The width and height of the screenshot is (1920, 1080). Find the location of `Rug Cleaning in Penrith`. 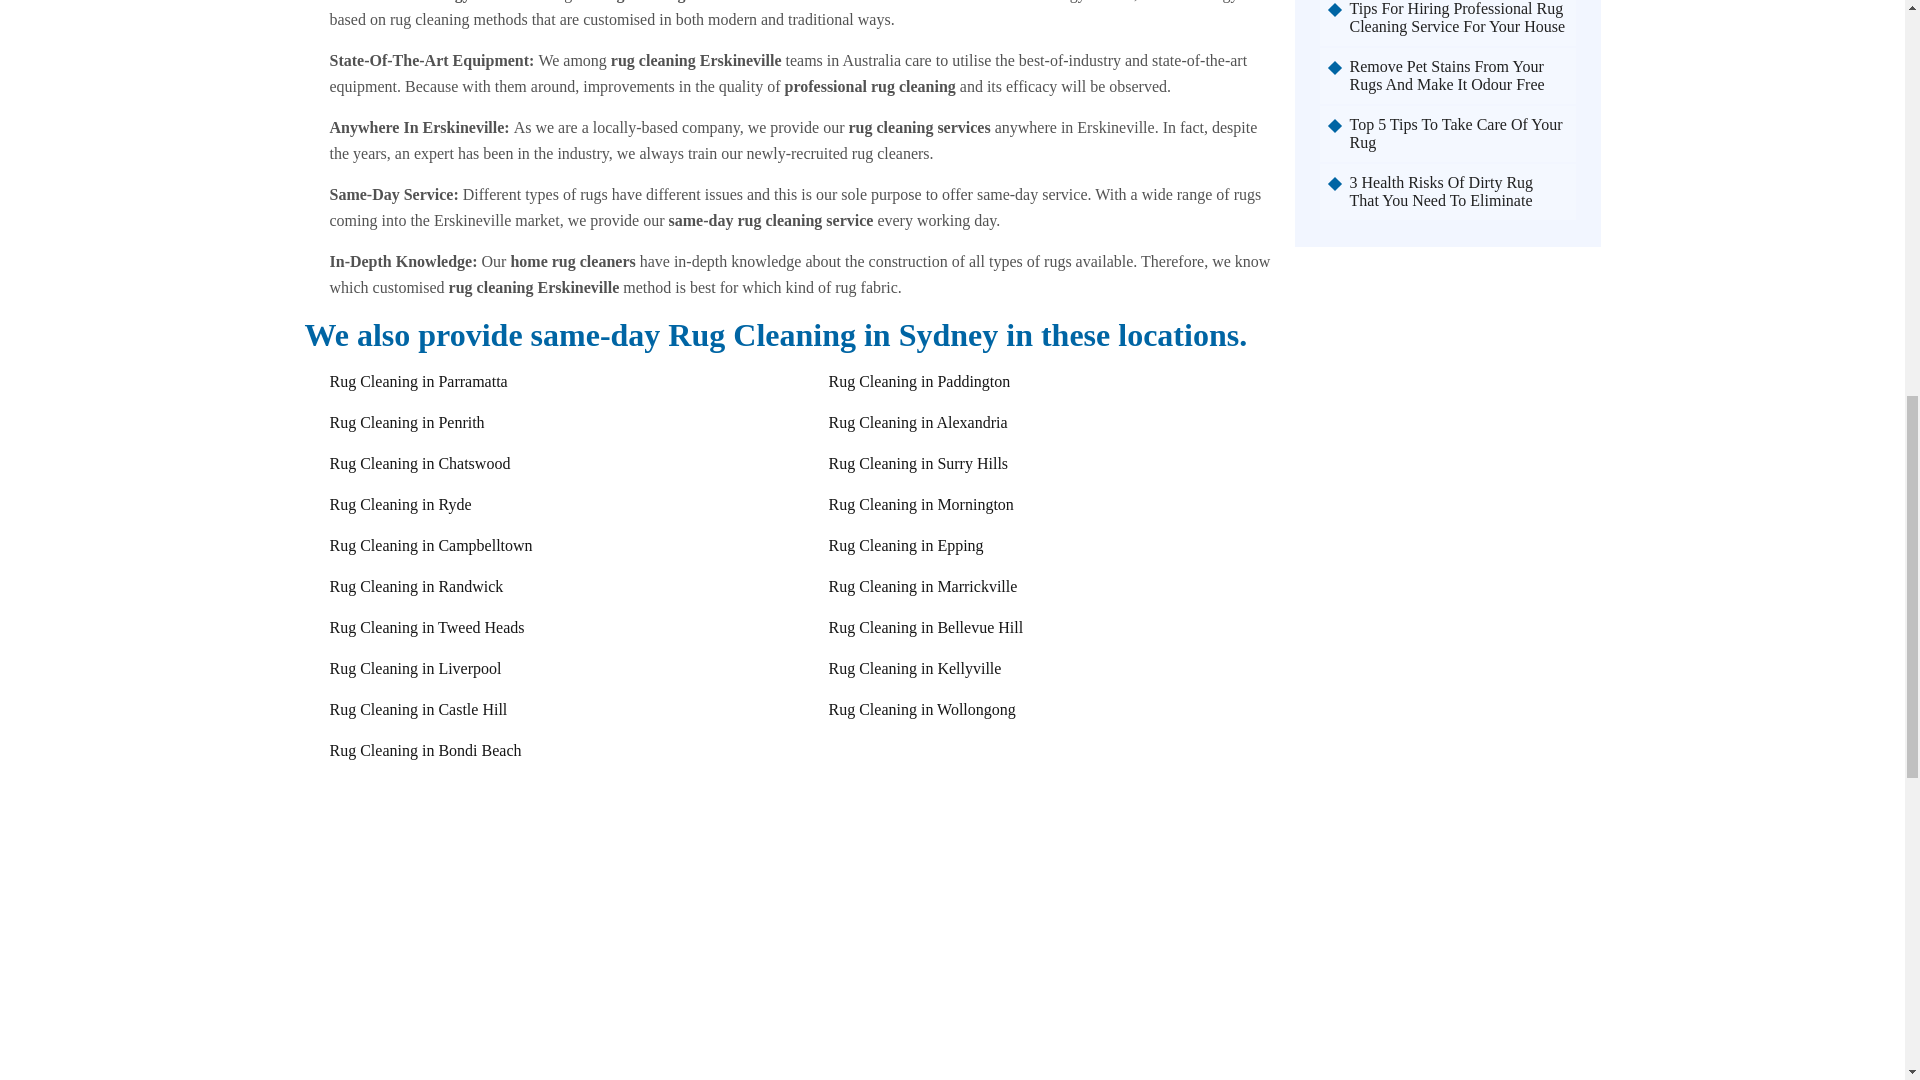

Rug Cleaning in Penrith is located at coordinates (408, 422).